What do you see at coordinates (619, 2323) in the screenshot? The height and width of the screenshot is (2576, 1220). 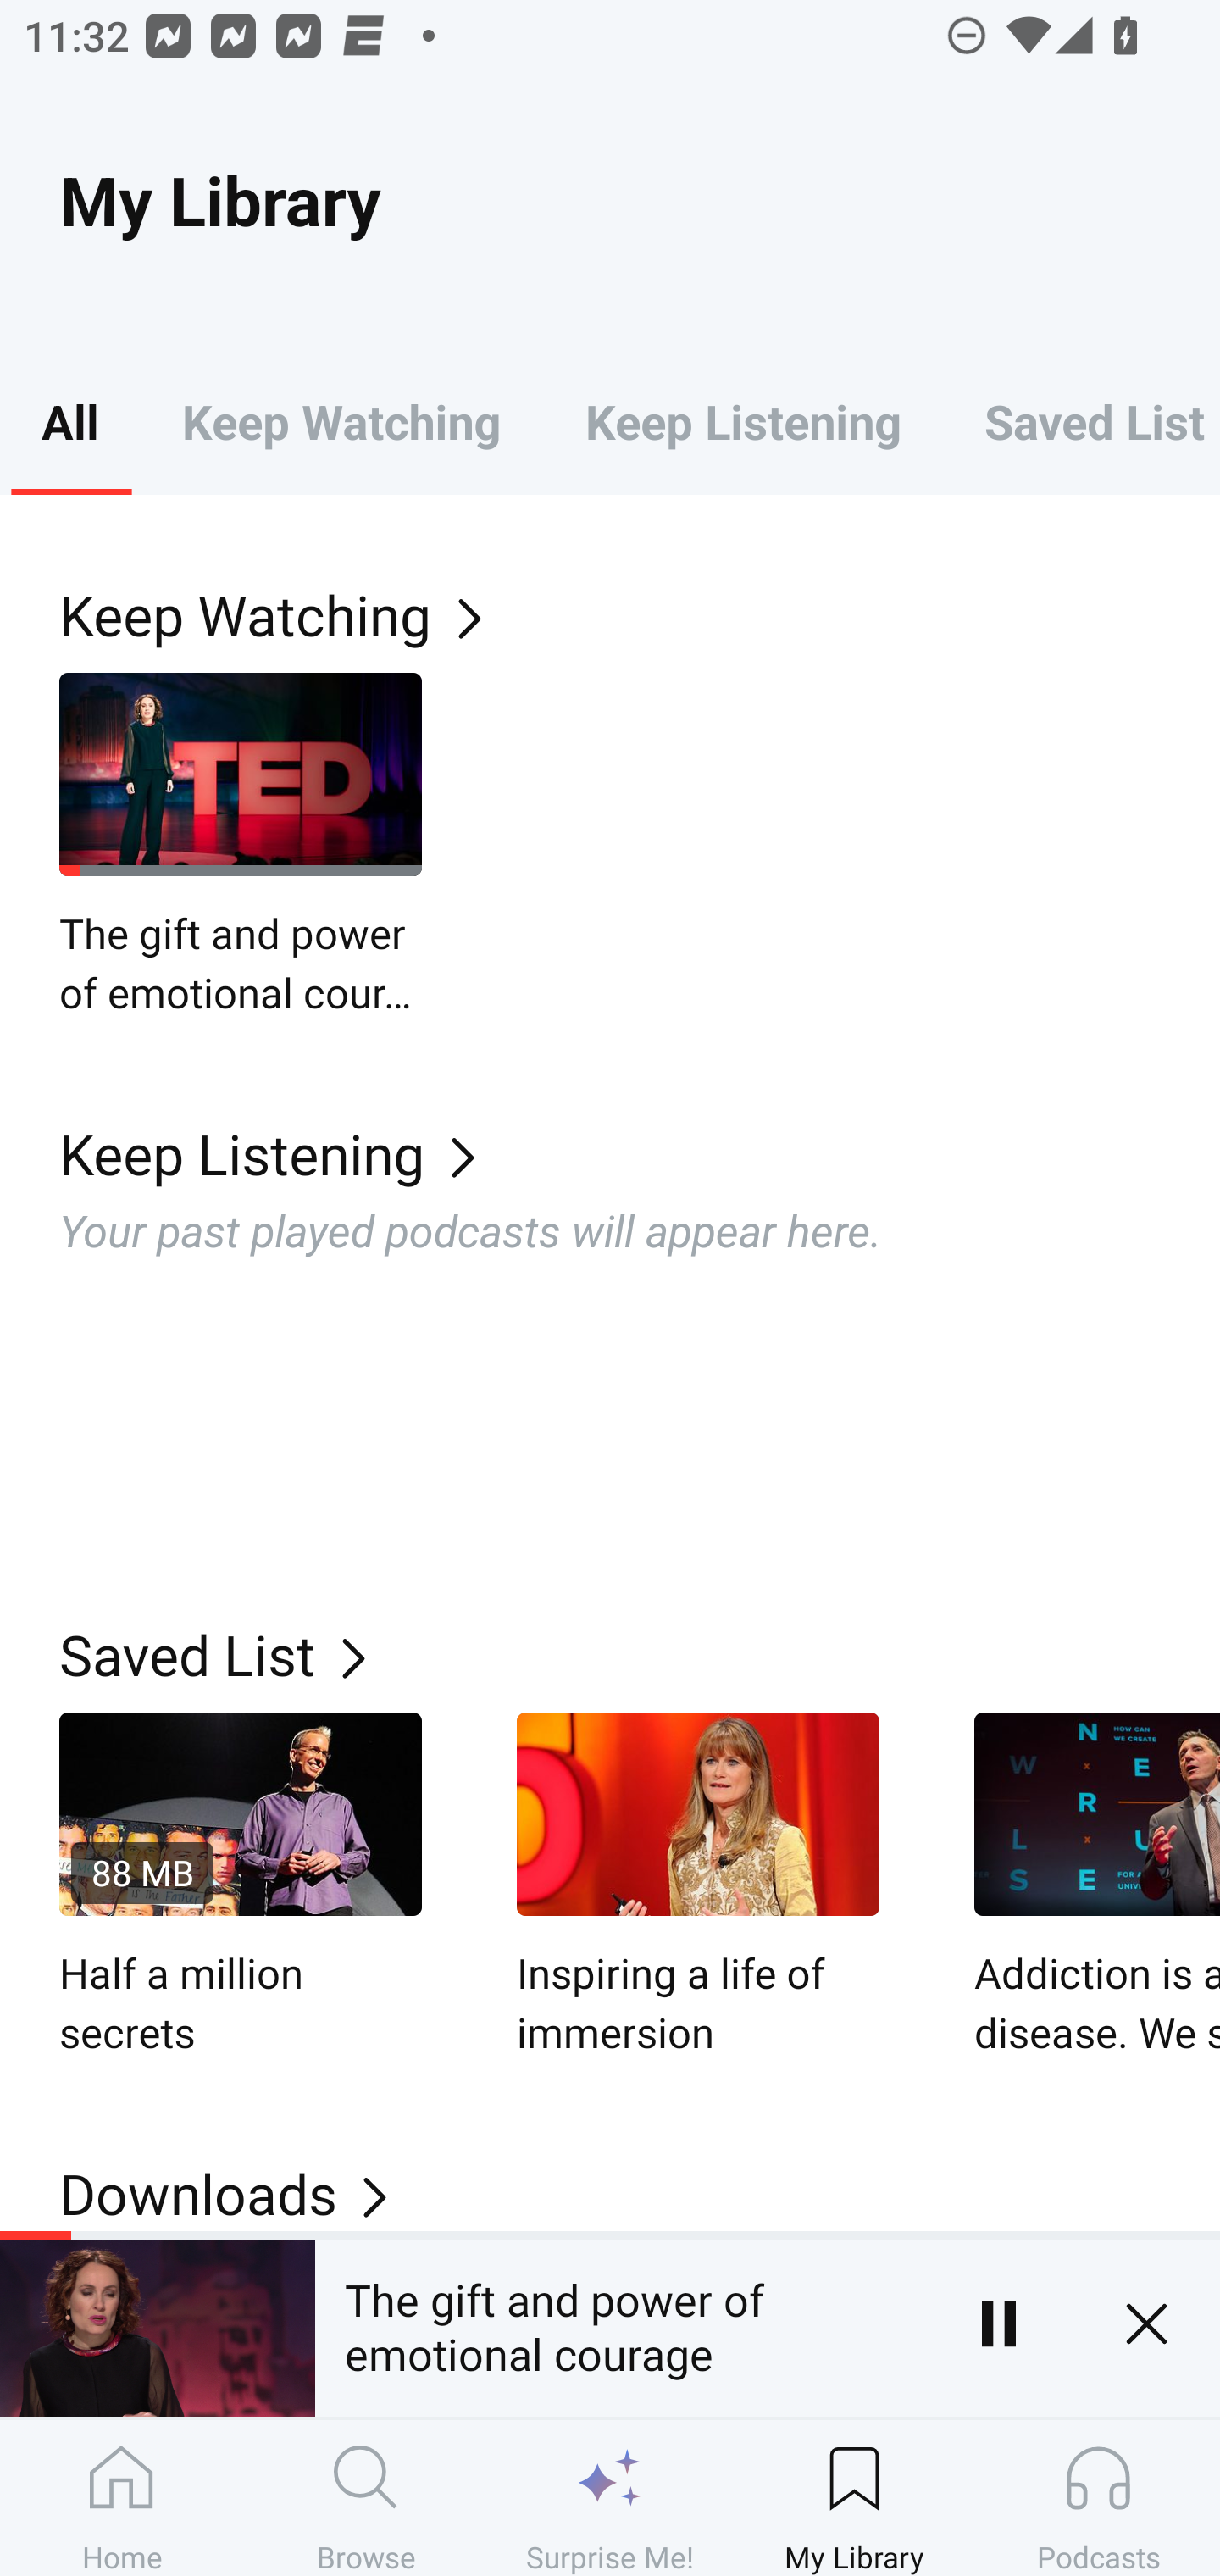 I see `The gift and power of emotional courage` at bounding box center [619, 2323].